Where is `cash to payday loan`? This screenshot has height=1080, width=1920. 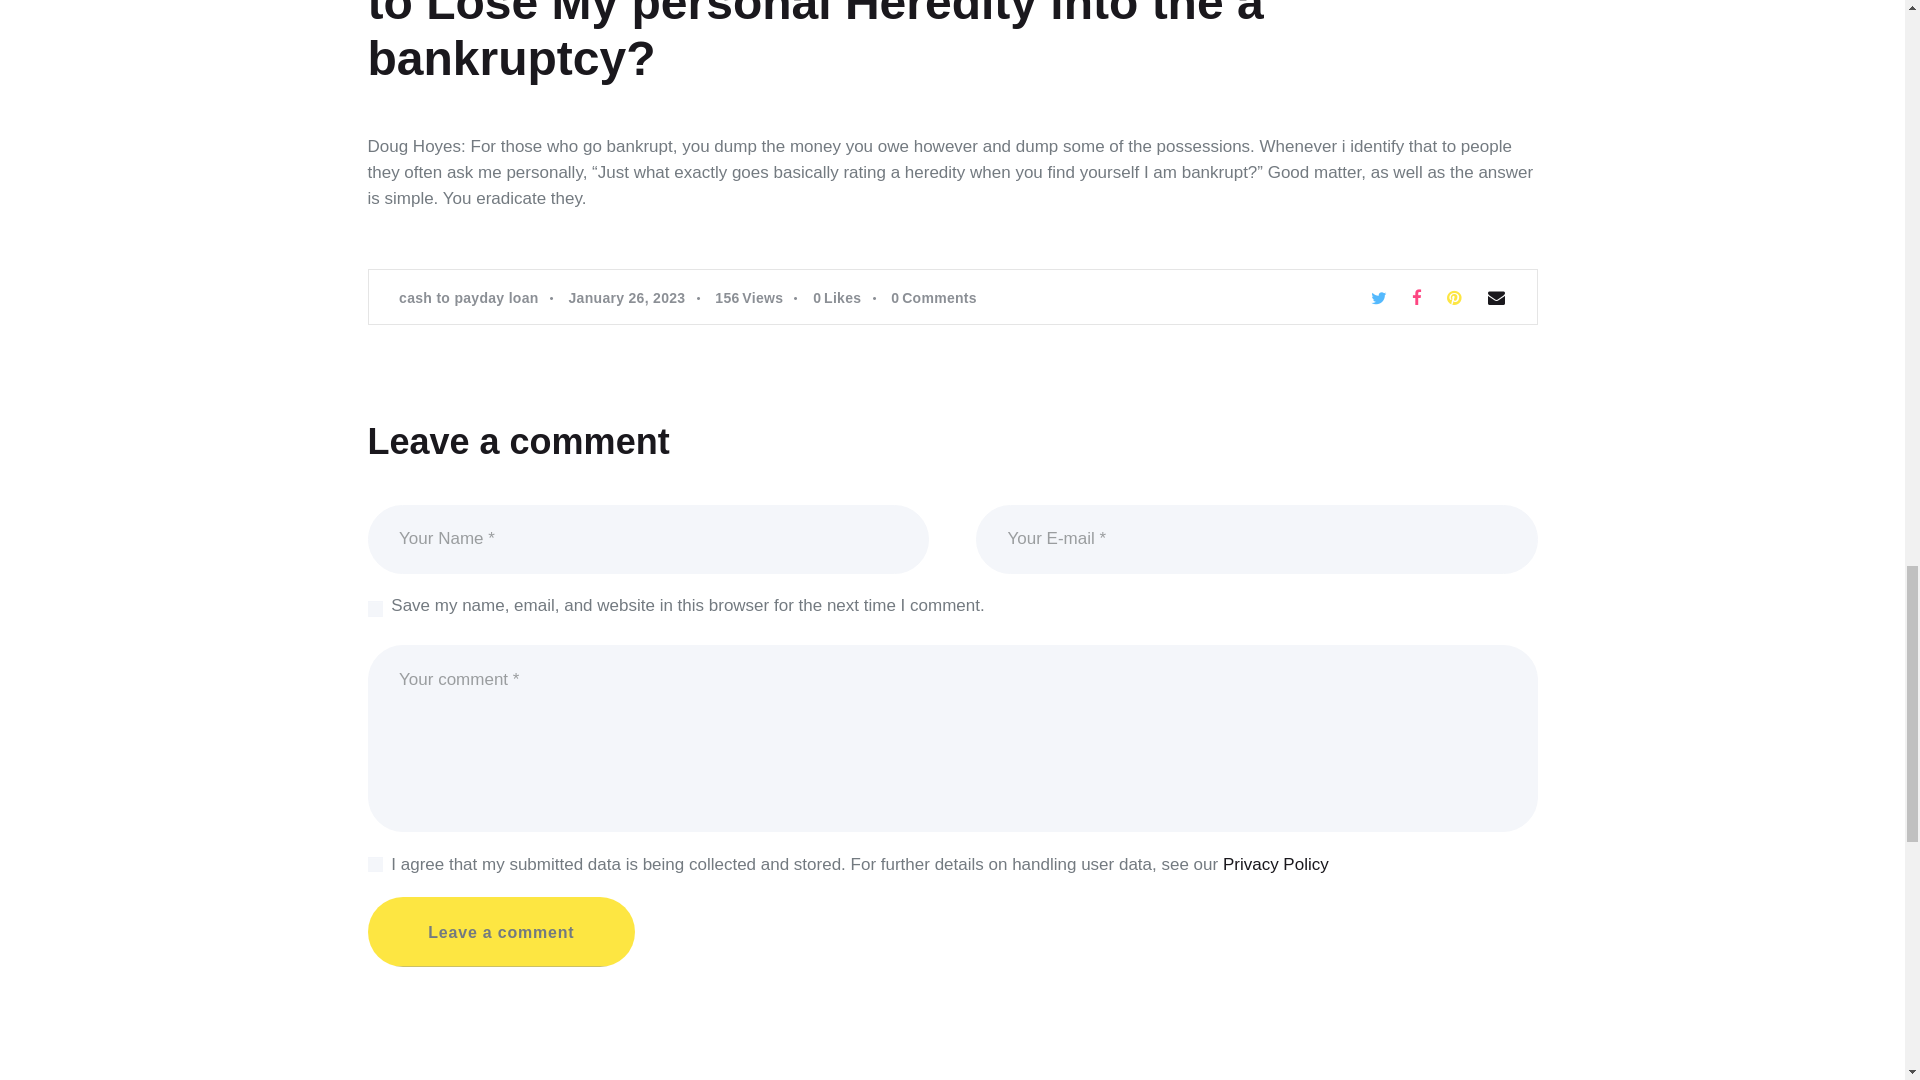
cash to payday loan is located at coordinates (469, 298).